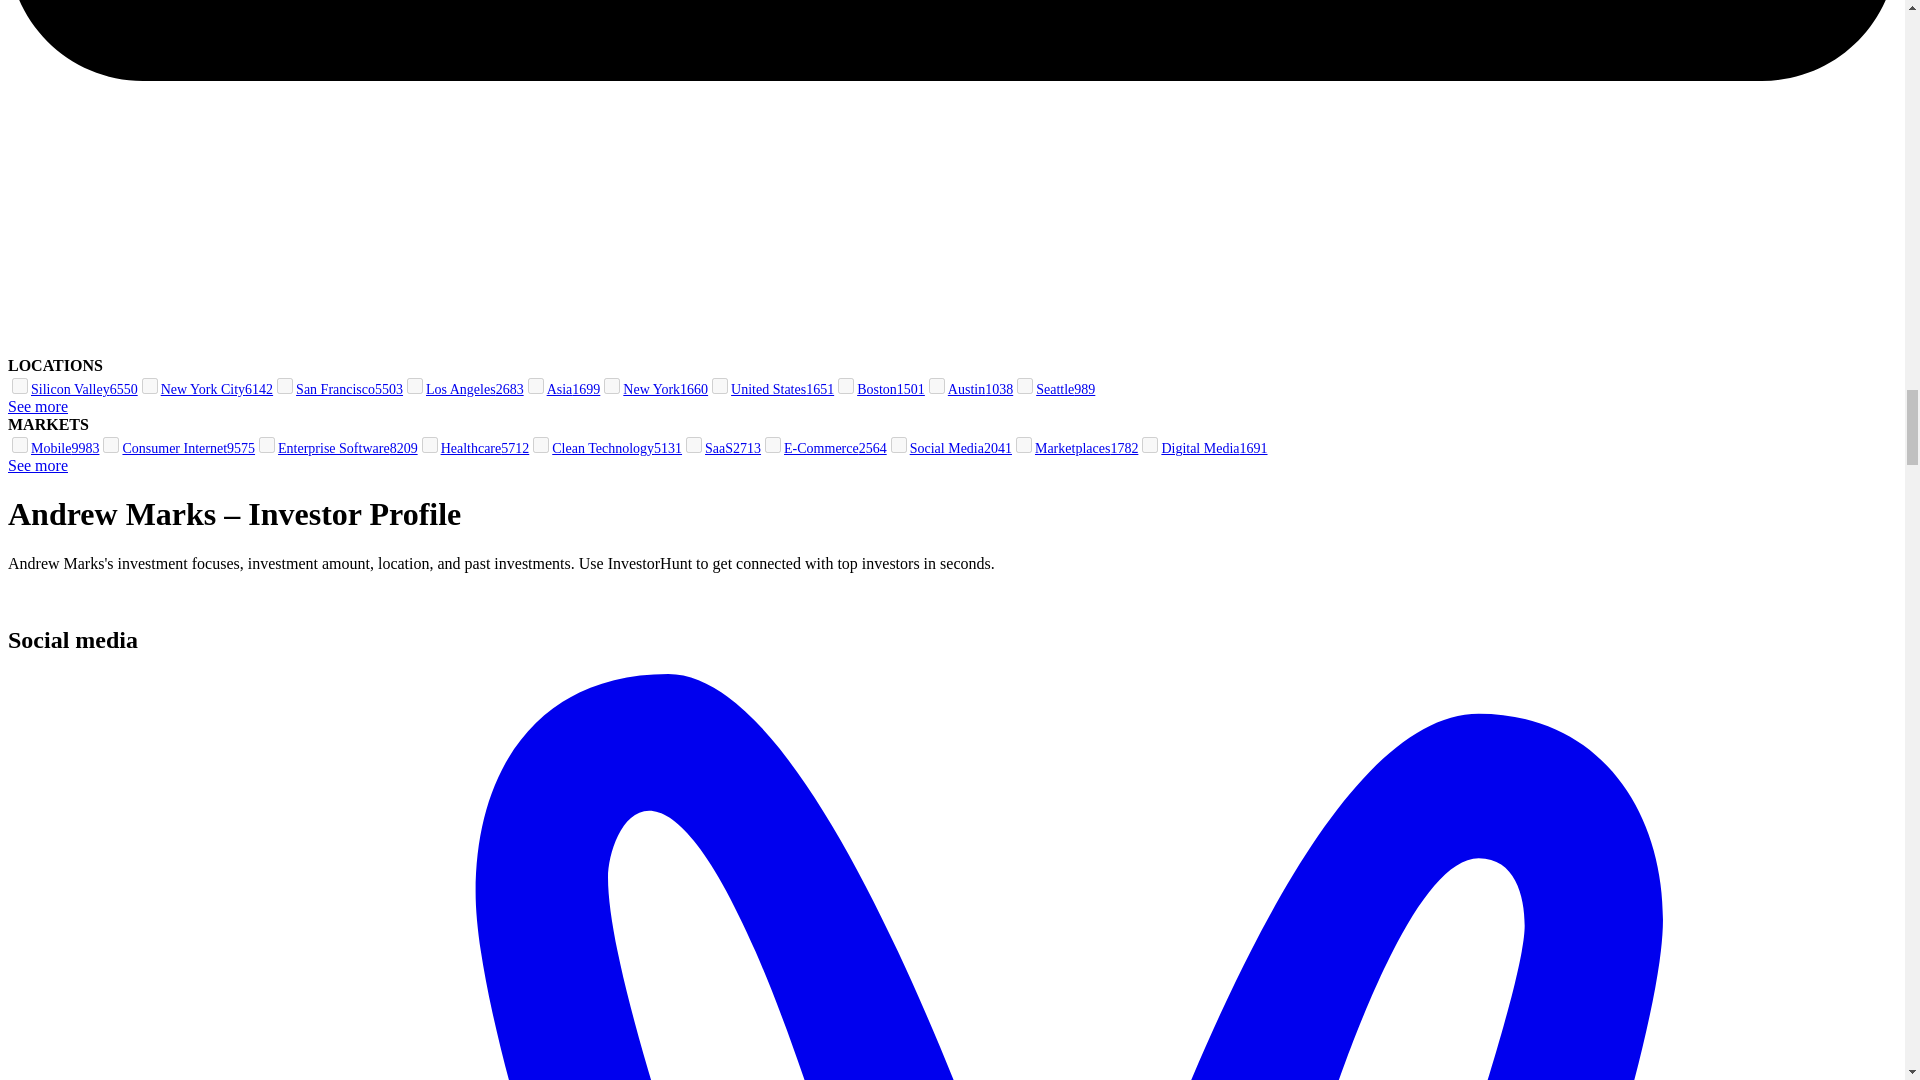  I want to click on on, so click(772, 444).